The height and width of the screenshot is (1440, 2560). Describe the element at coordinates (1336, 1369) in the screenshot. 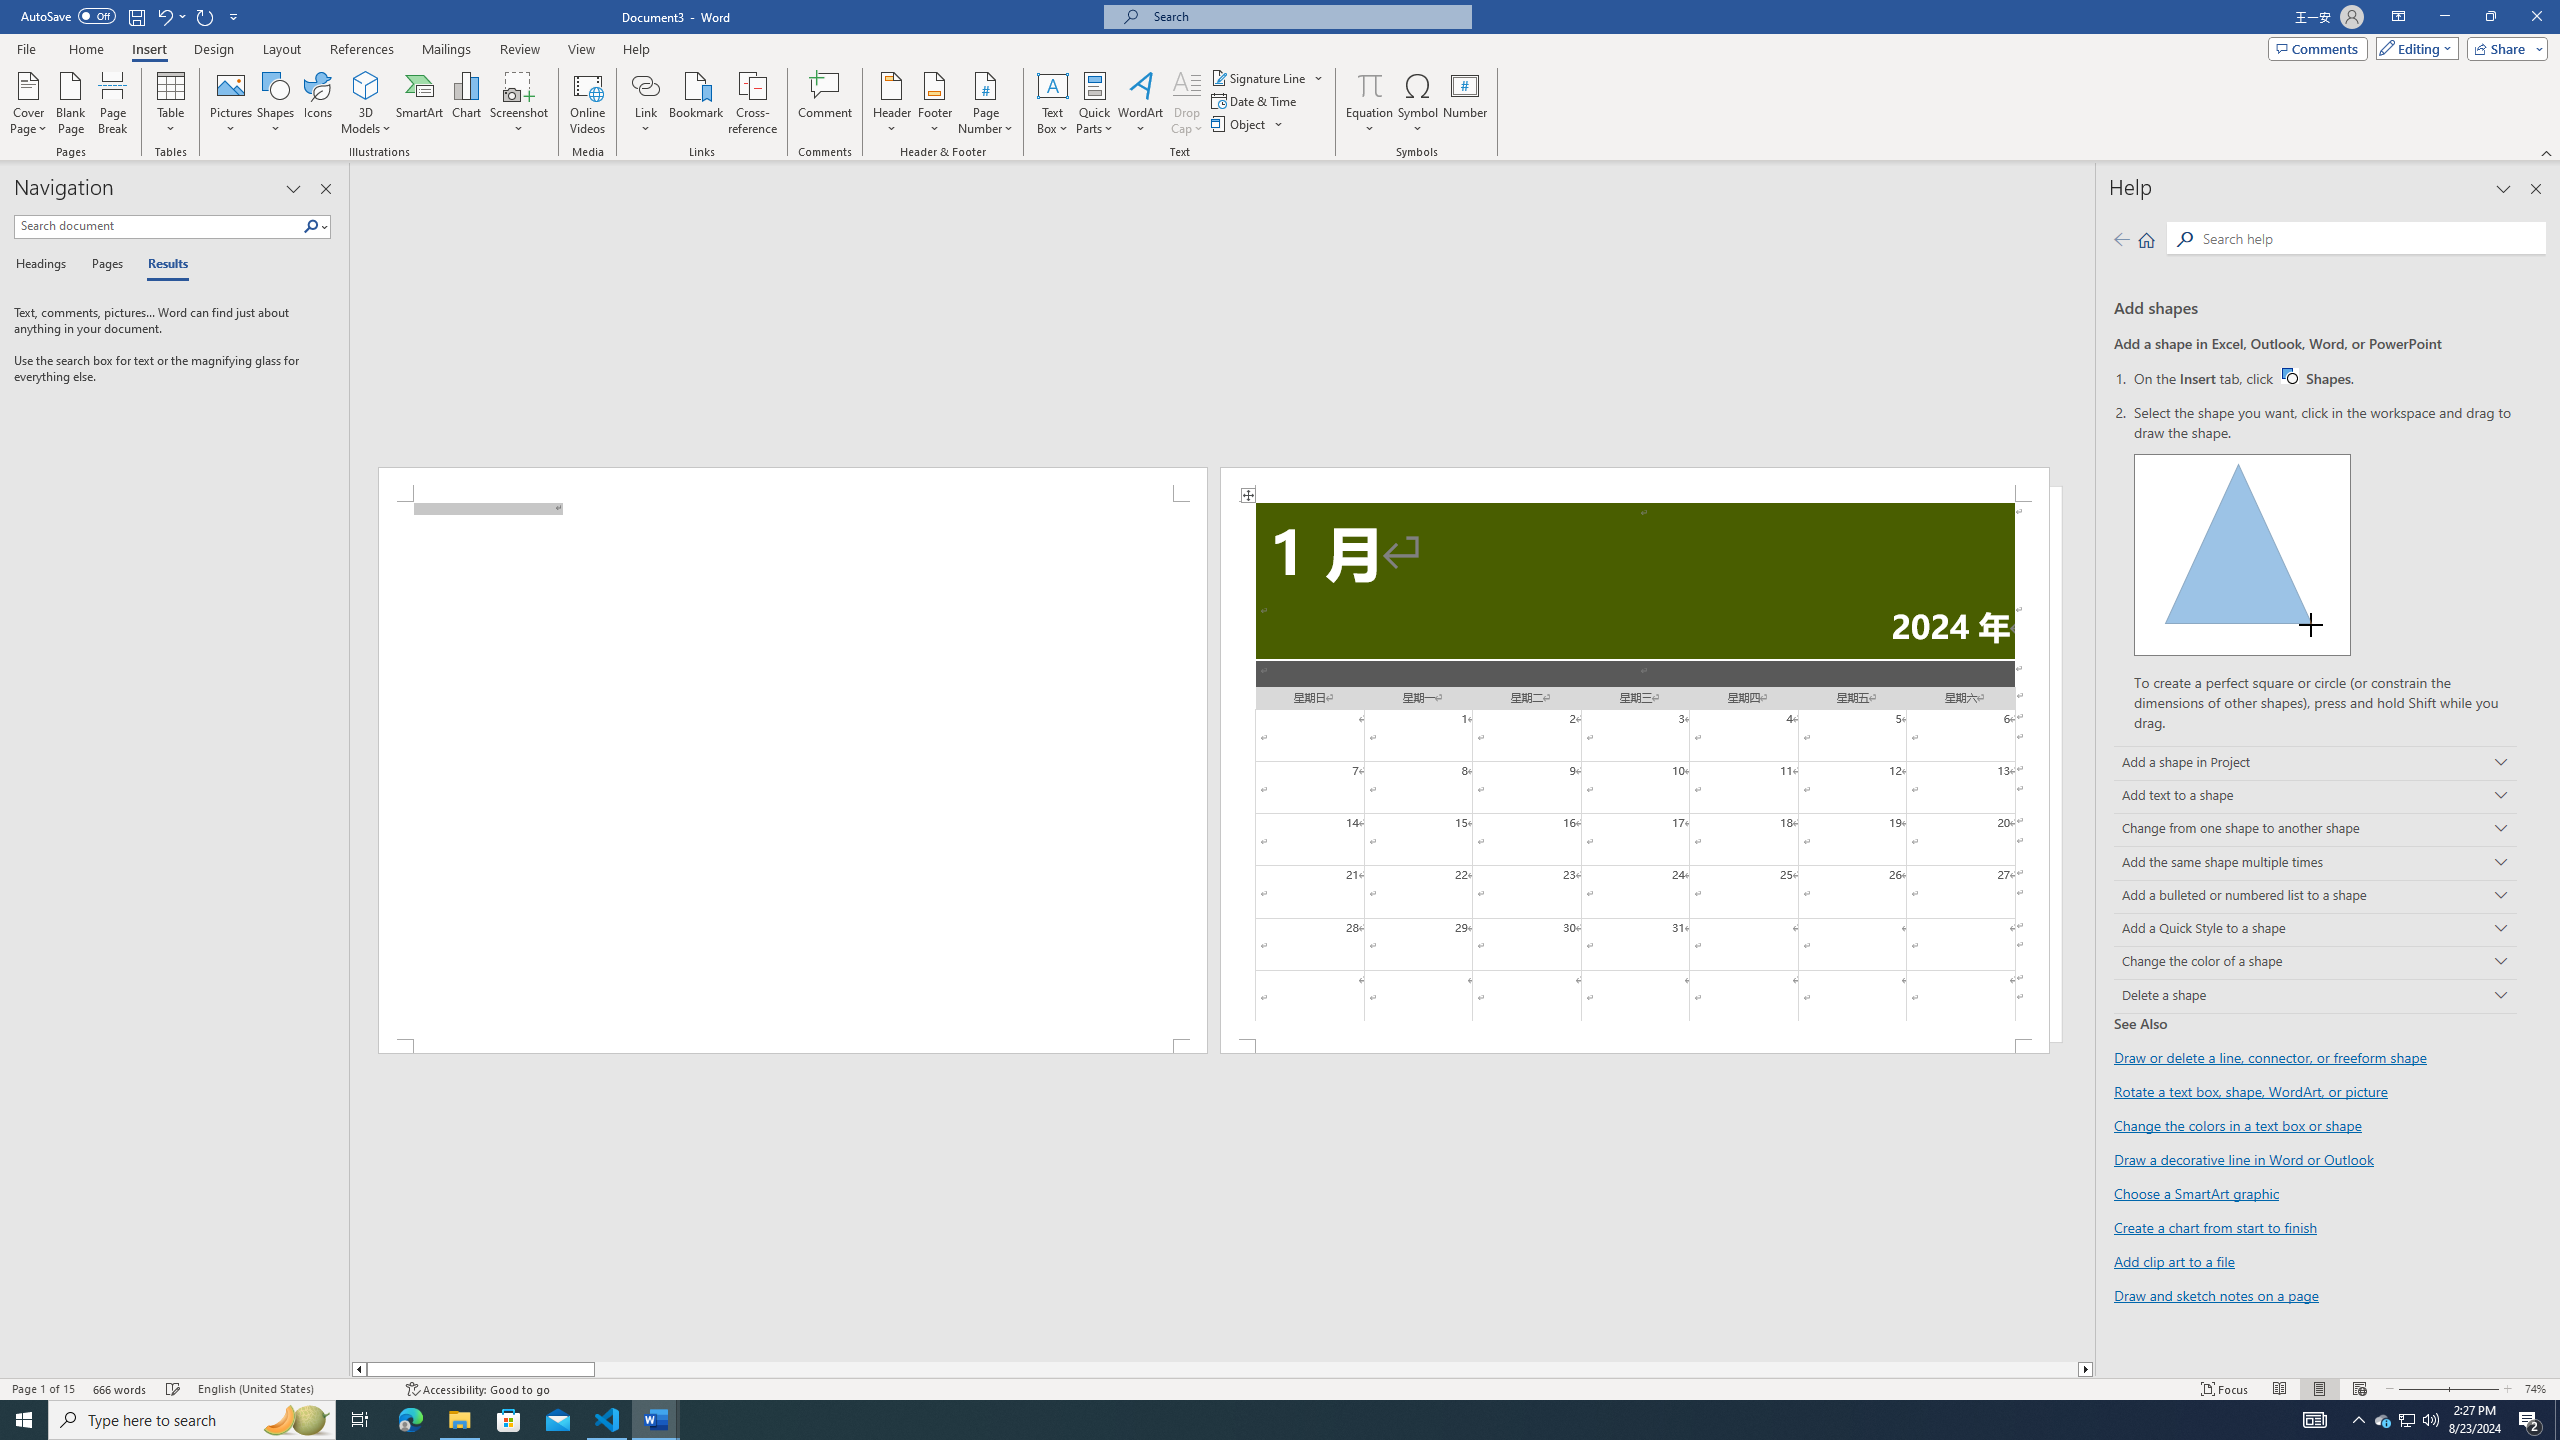

I see `Page right` at that location.